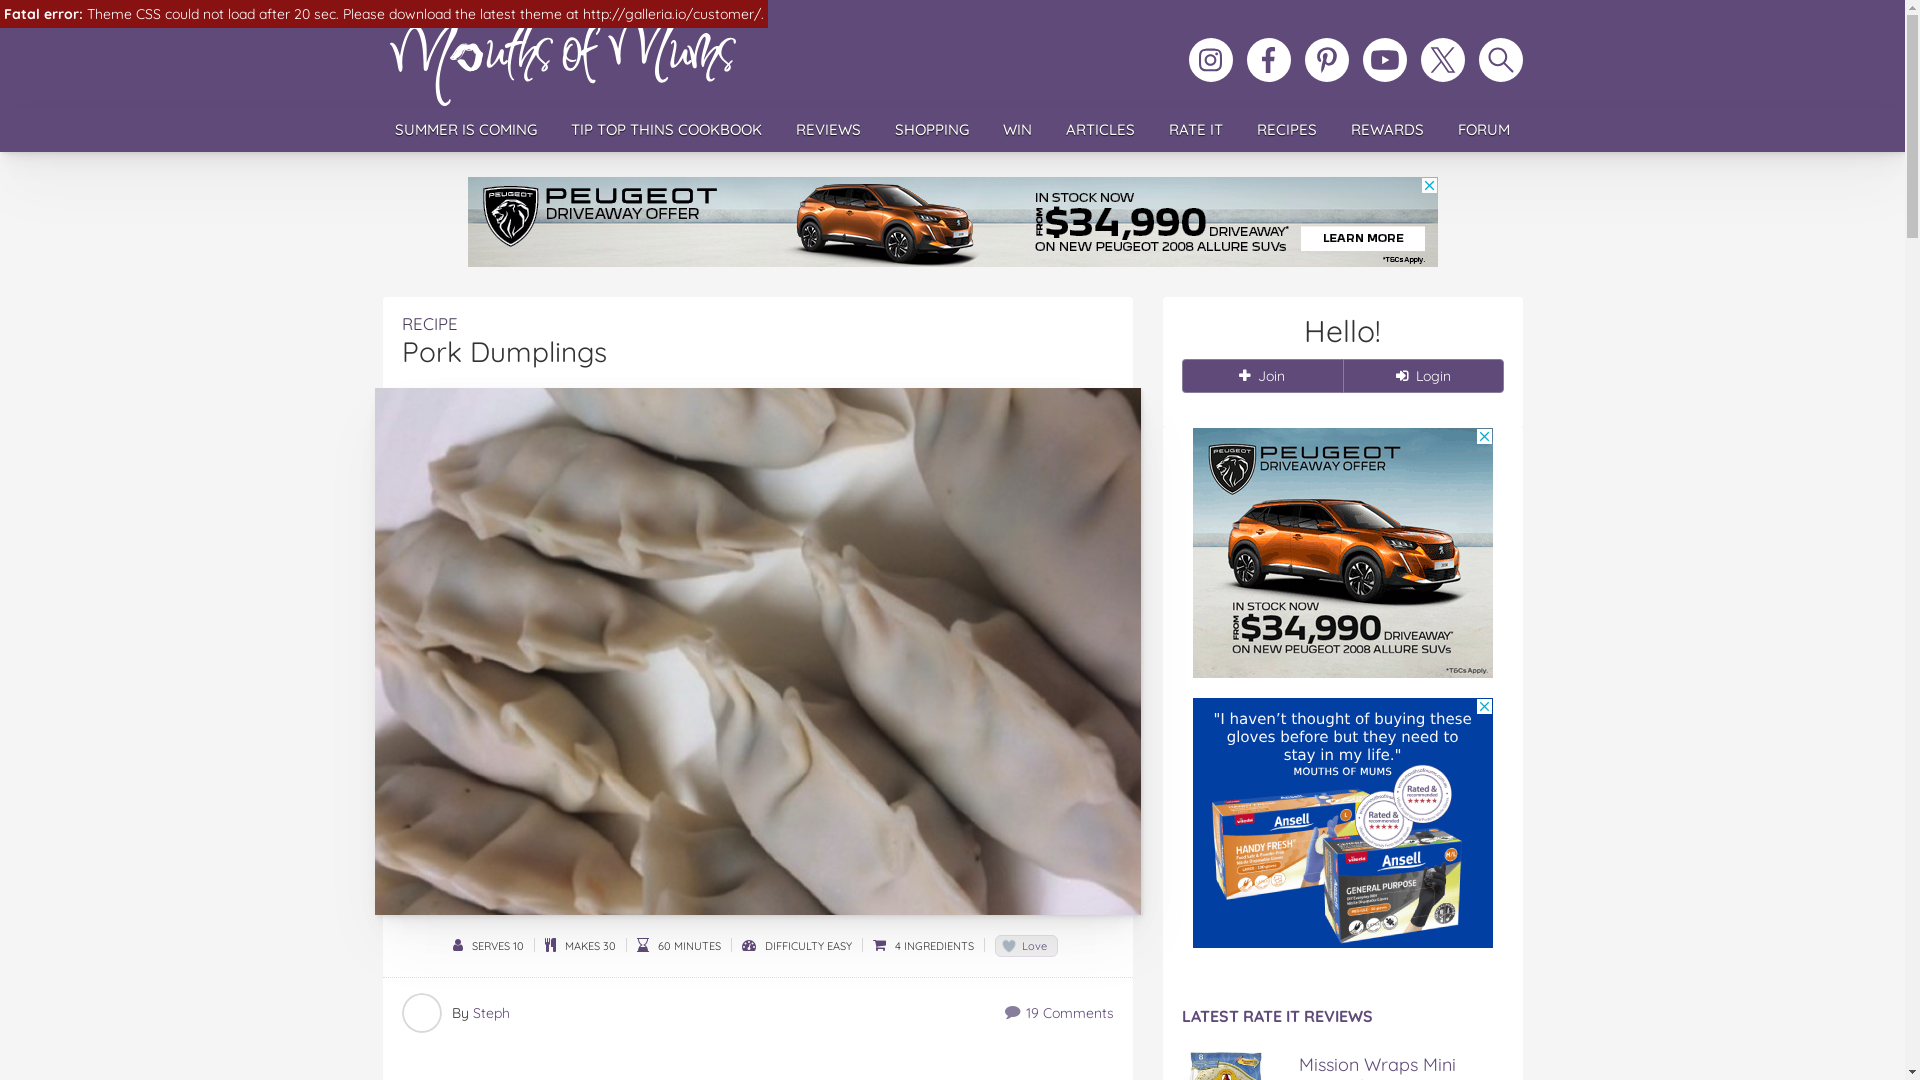  I want to click on Login, so click(1422, 376).